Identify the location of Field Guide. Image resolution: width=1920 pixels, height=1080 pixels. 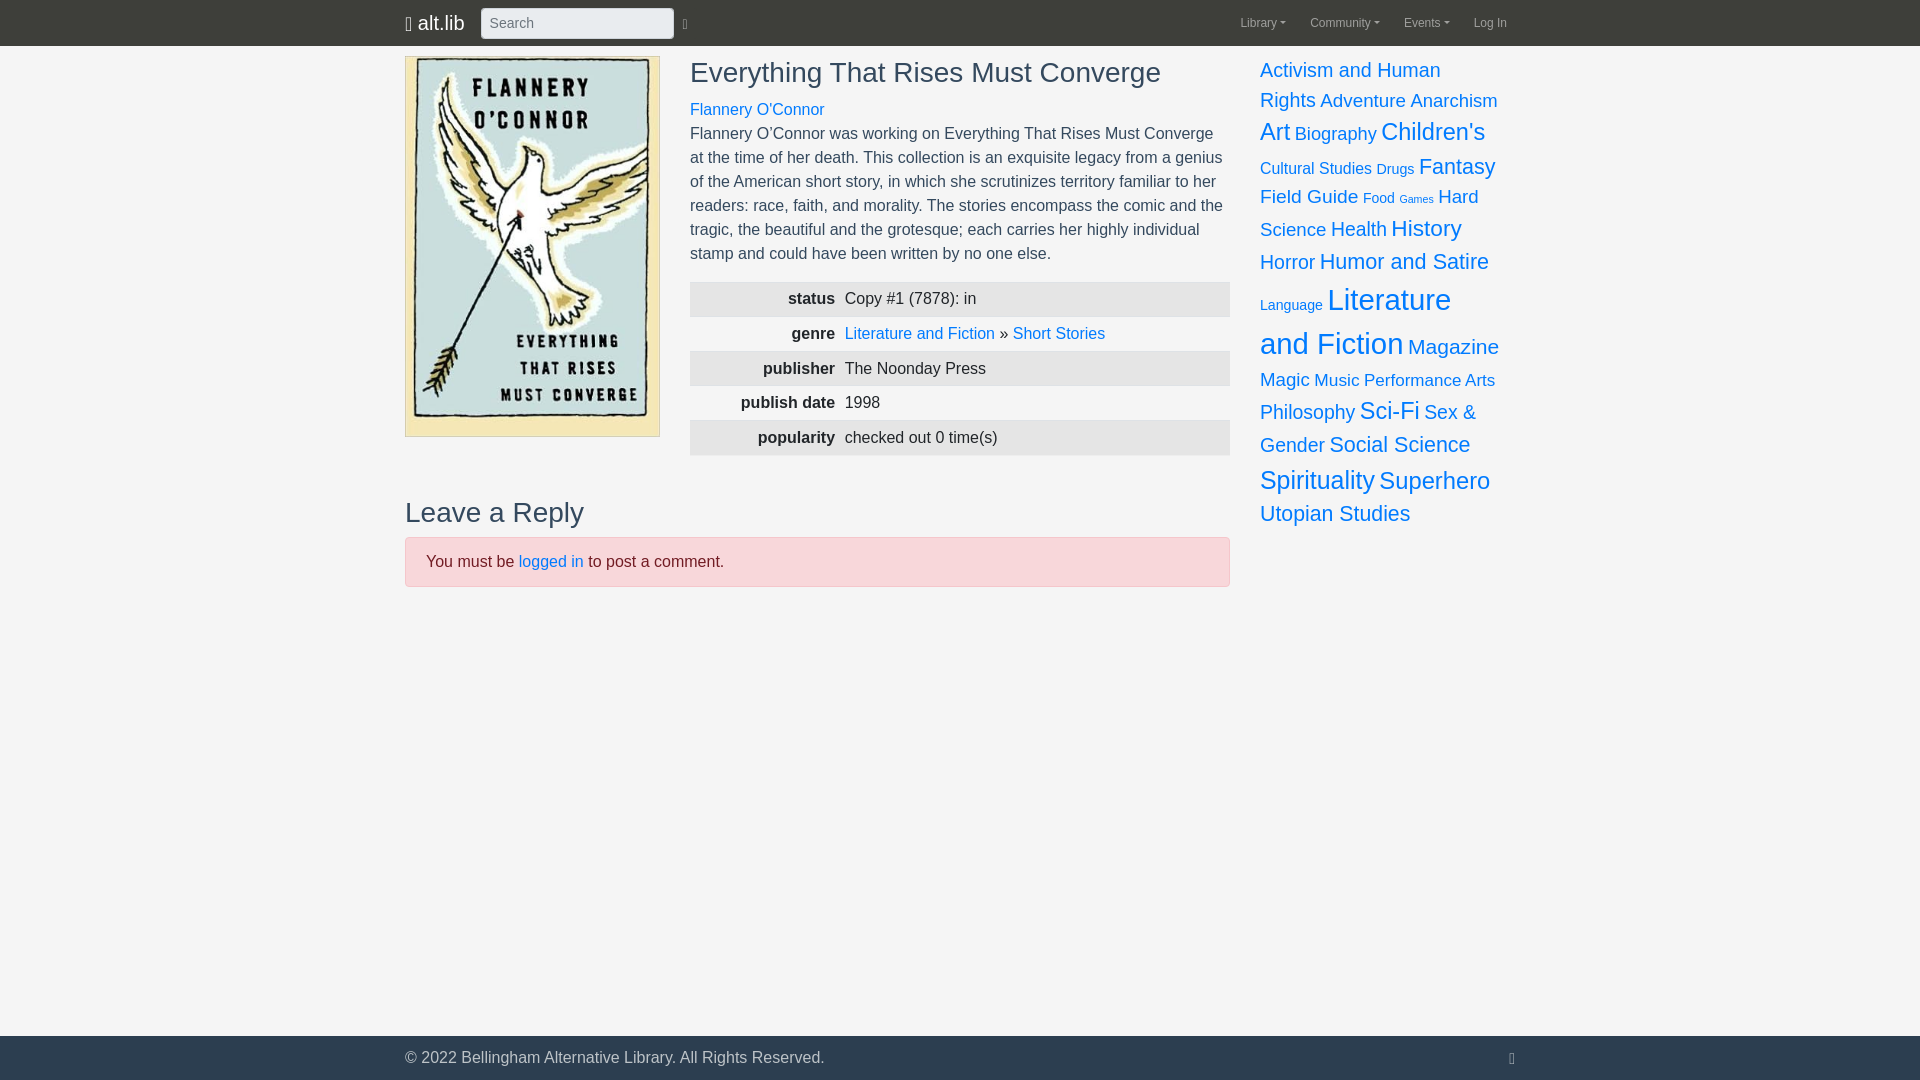
(1308, 196).